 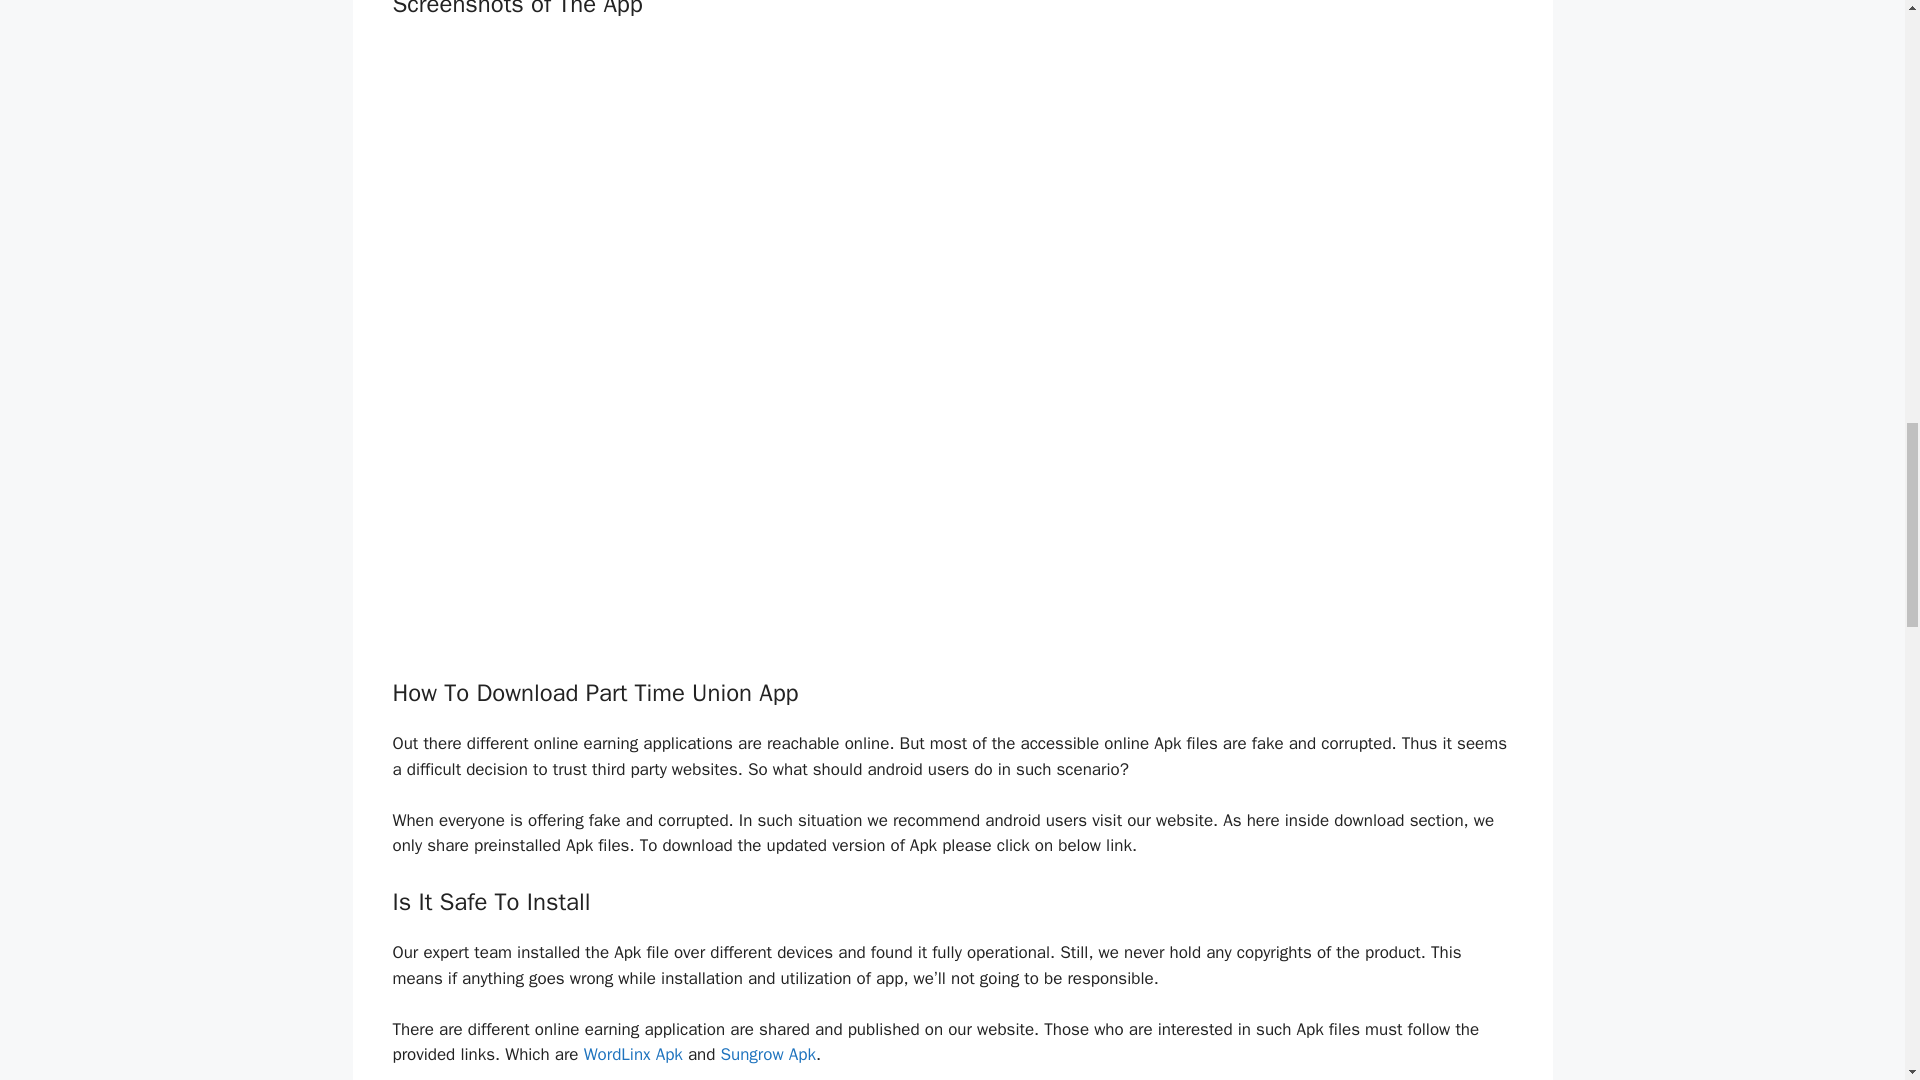 What do you see at coordinates (633, 1054) in the screenshot?
I see `WordLinx Apk` at bounding box center [633, 1054].